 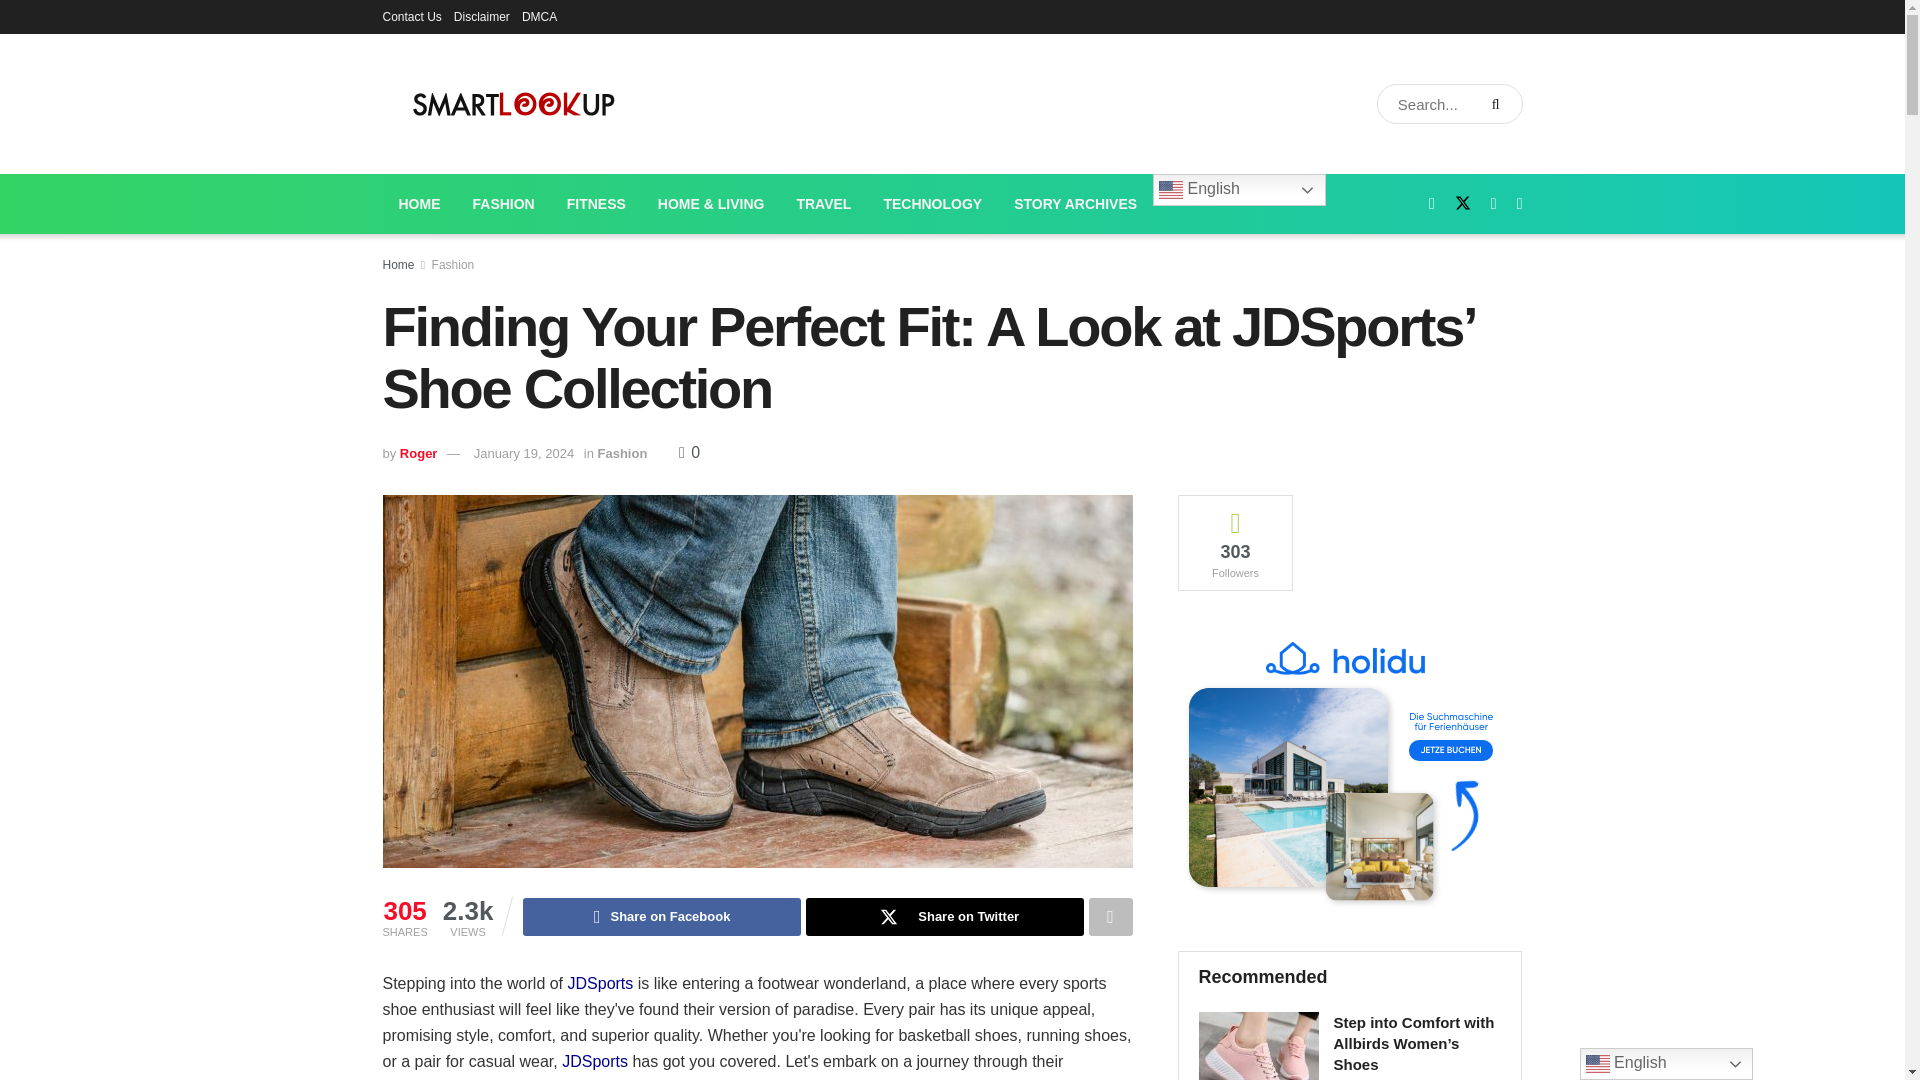 I want to click on STORY ARCHIVES, so click(x=1076, y=204).